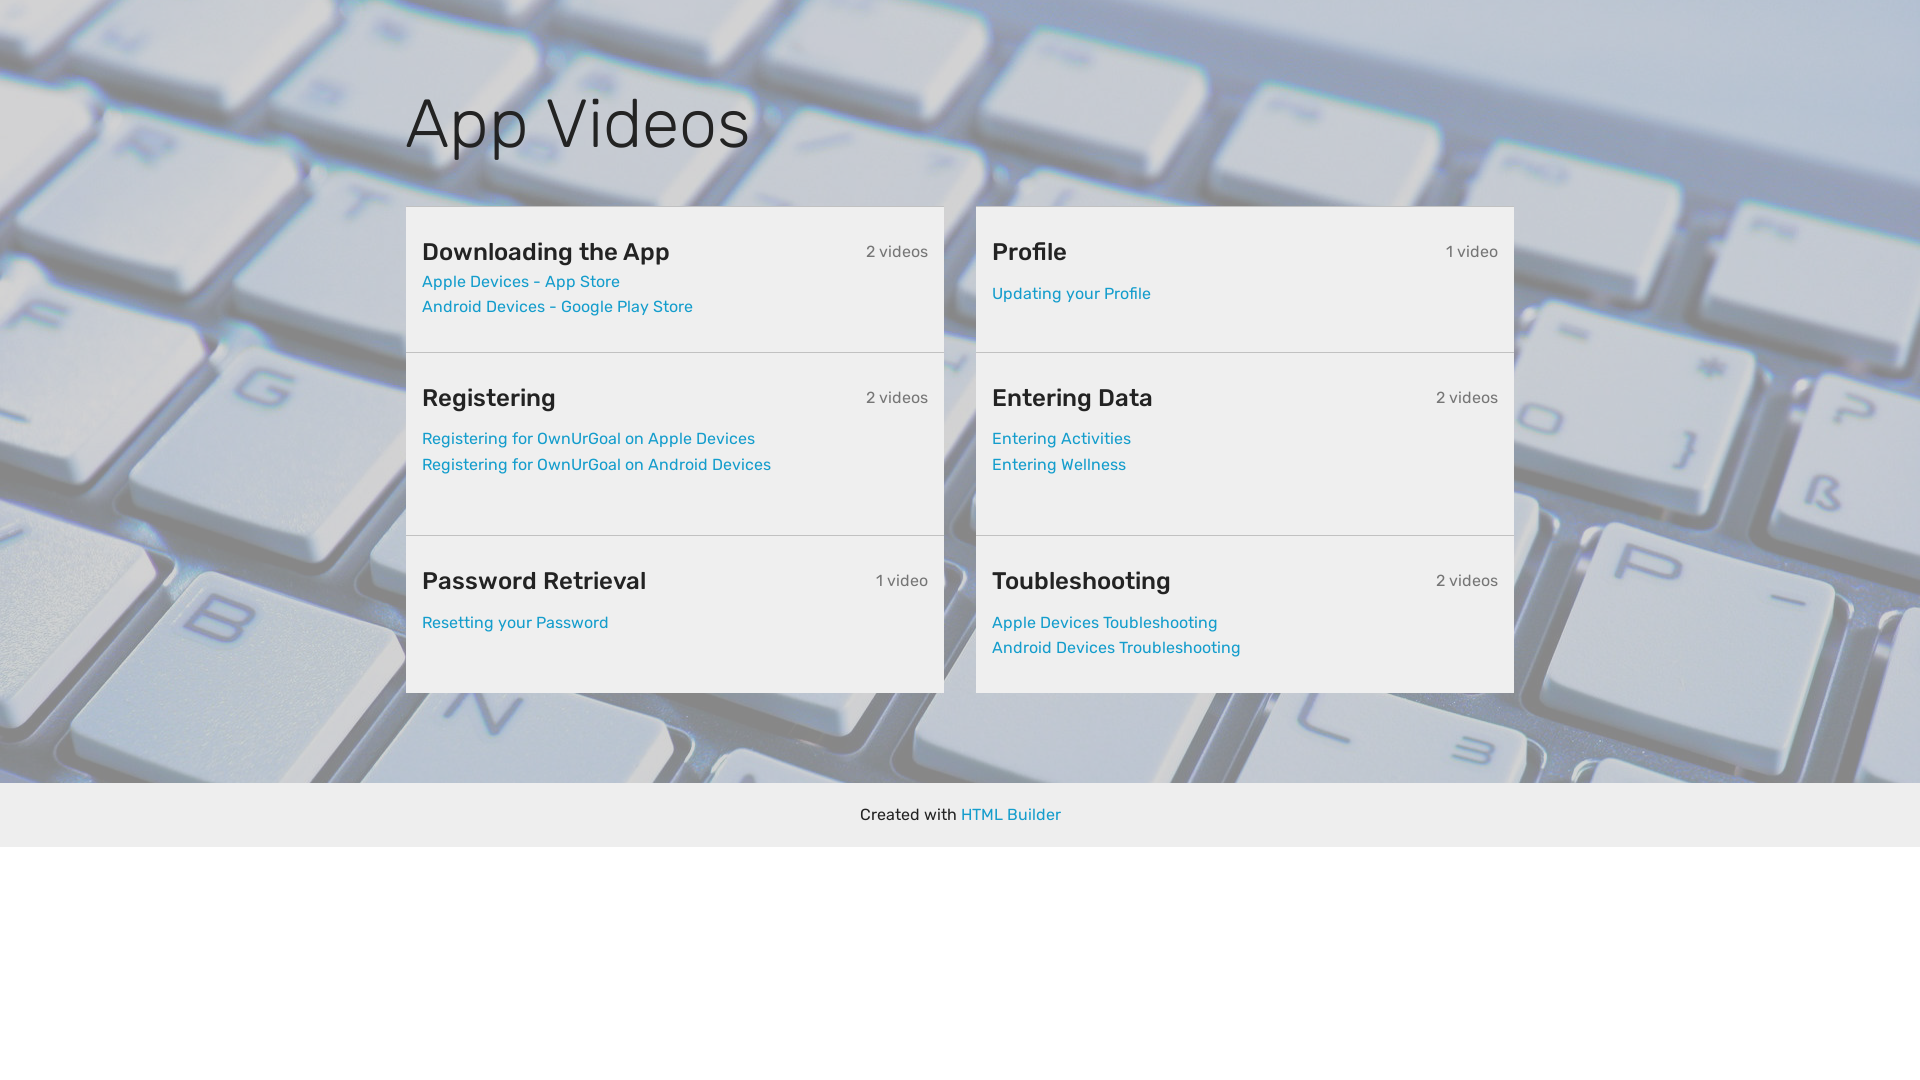 This screenshot has width=1920, height=1080. I want to click on Apple Devices - App Store, so click(521, 282).